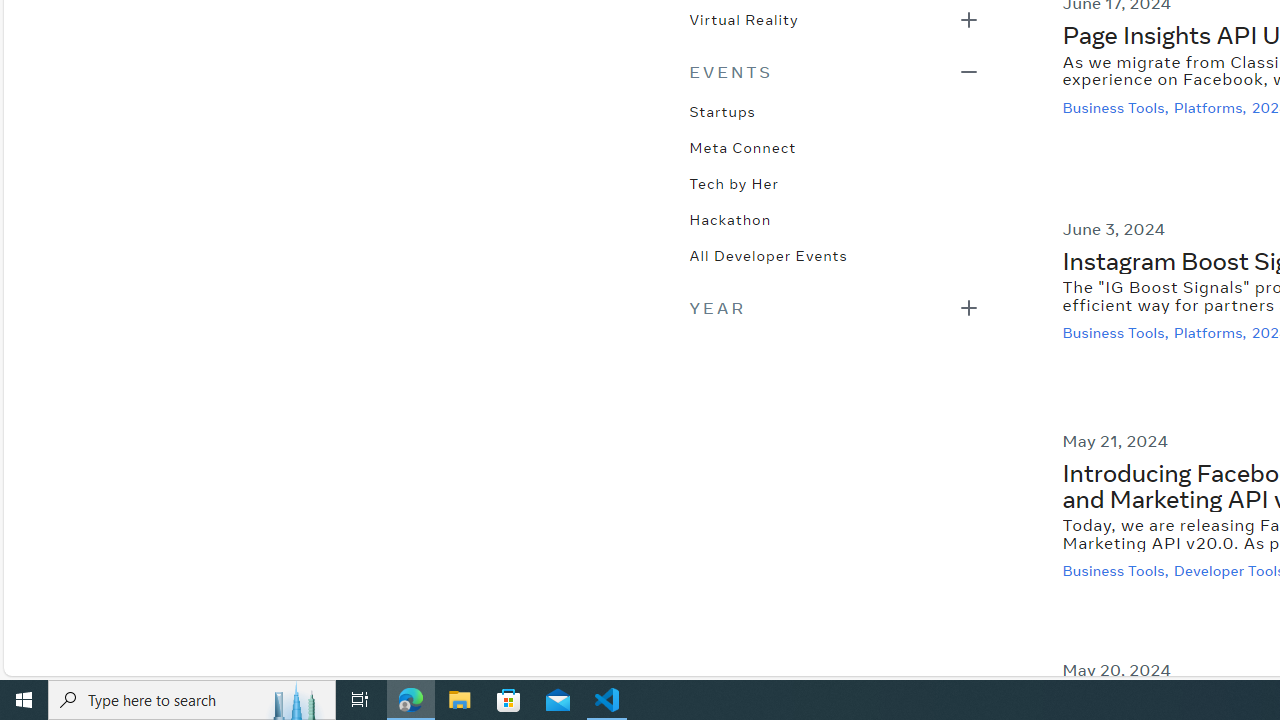 Image resolution: width=1280 pixels, height=720 pixels. Describe the element at coordinates (834, 308) in the screenshot. I see `Class: _9890 _98ez` at that location.